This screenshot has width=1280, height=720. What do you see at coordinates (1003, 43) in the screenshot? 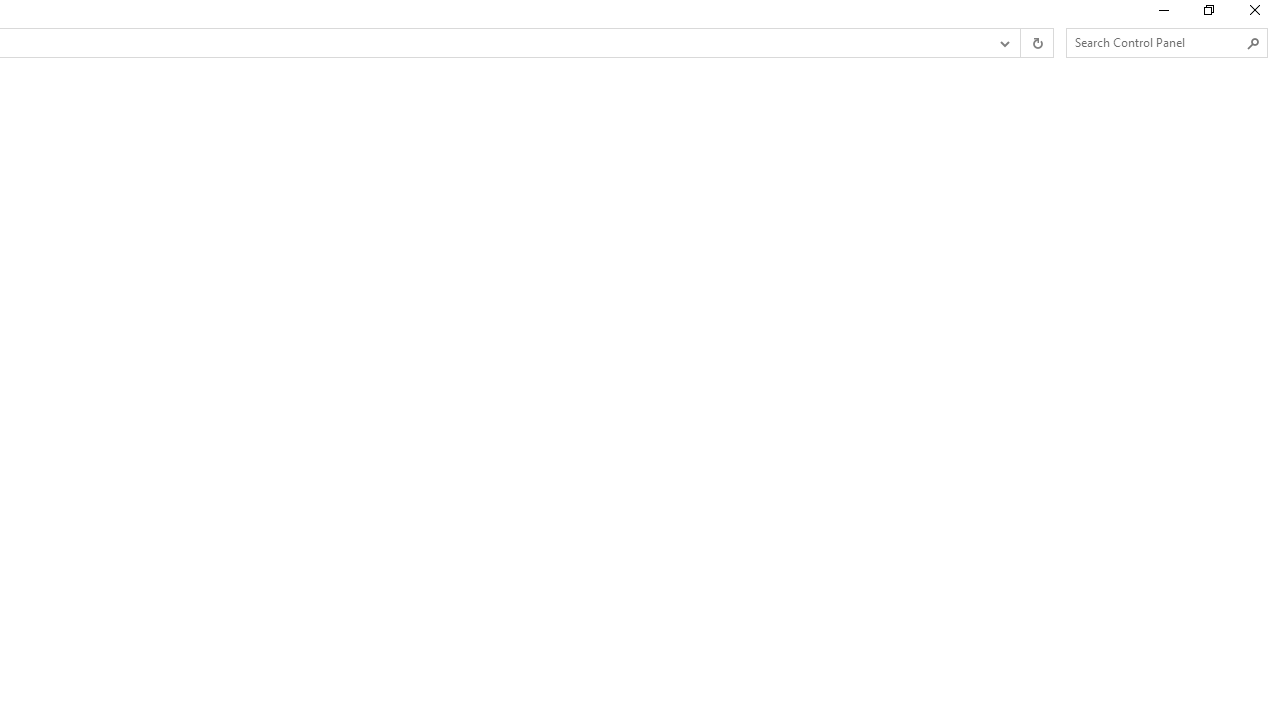
I see `Previous Locations` at bounding box center [1003, 43].